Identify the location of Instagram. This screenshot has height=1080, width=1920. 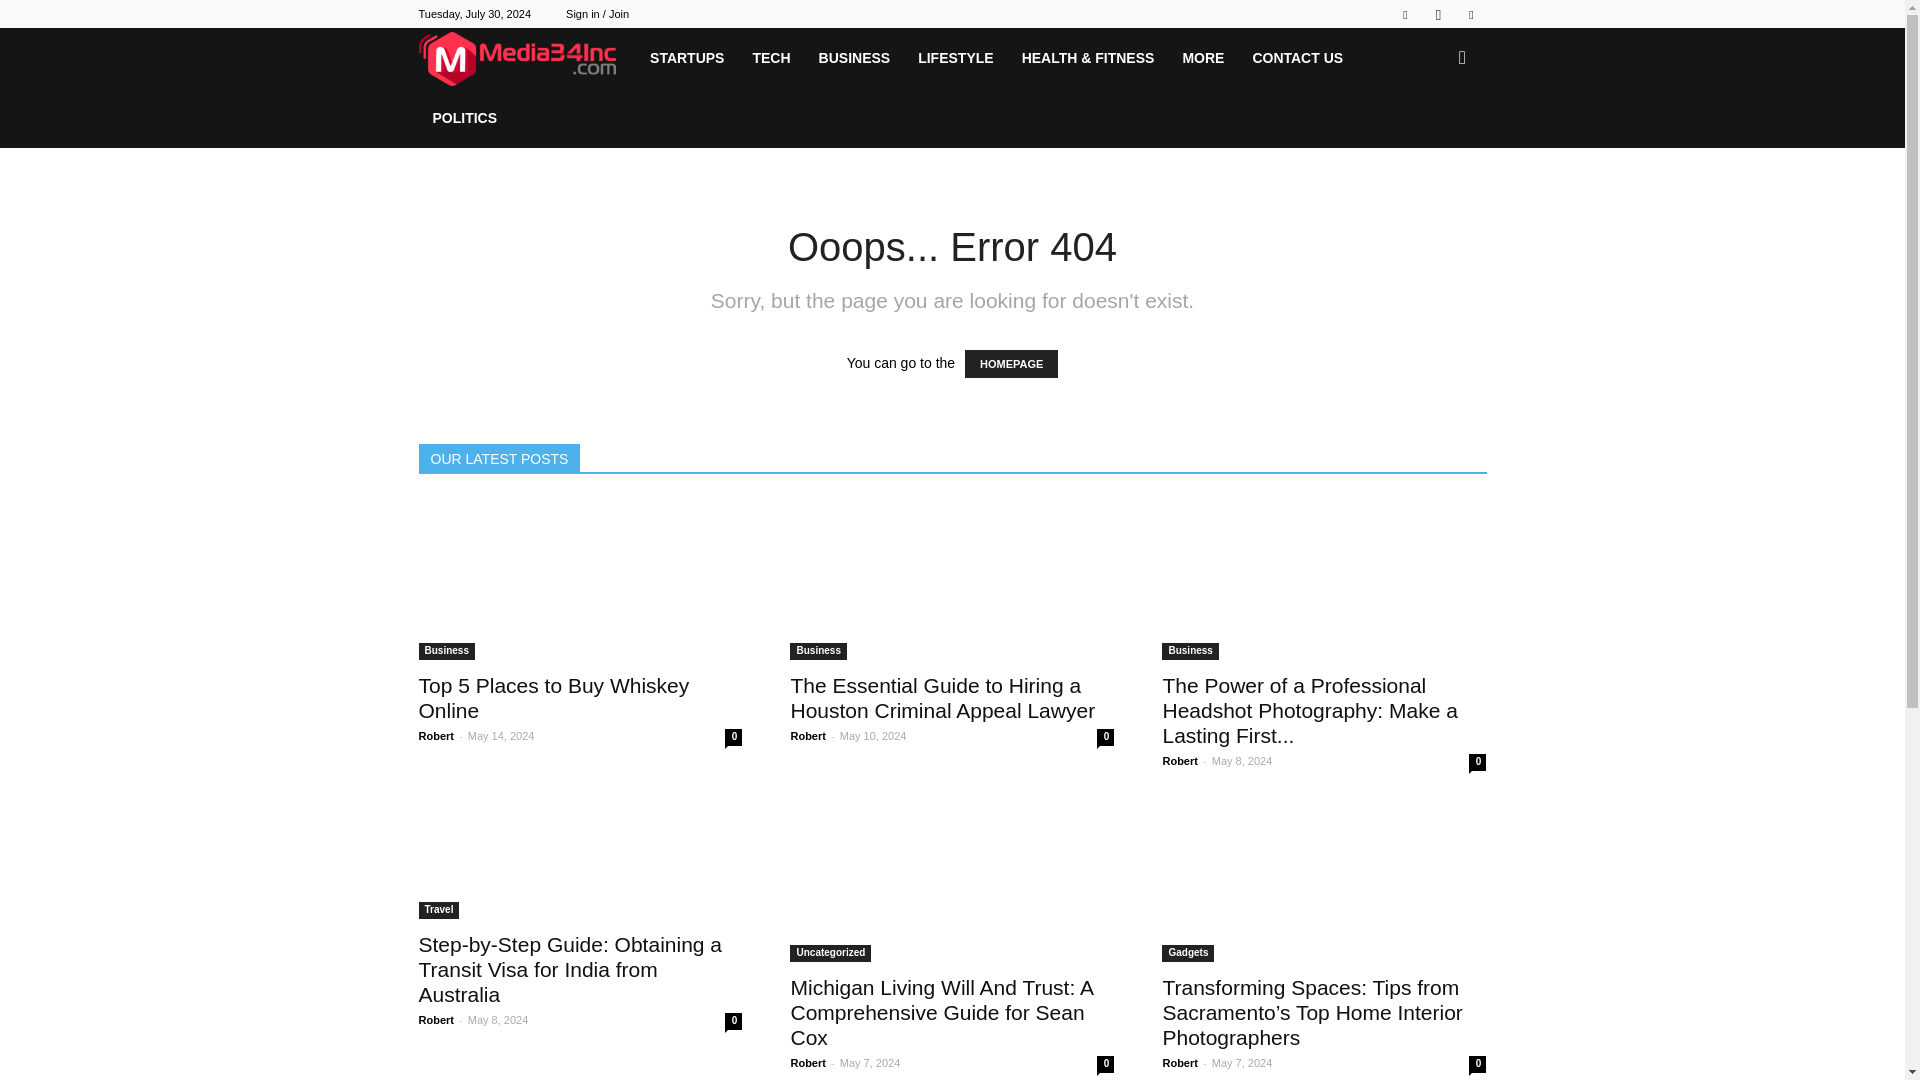
(1438, 14).